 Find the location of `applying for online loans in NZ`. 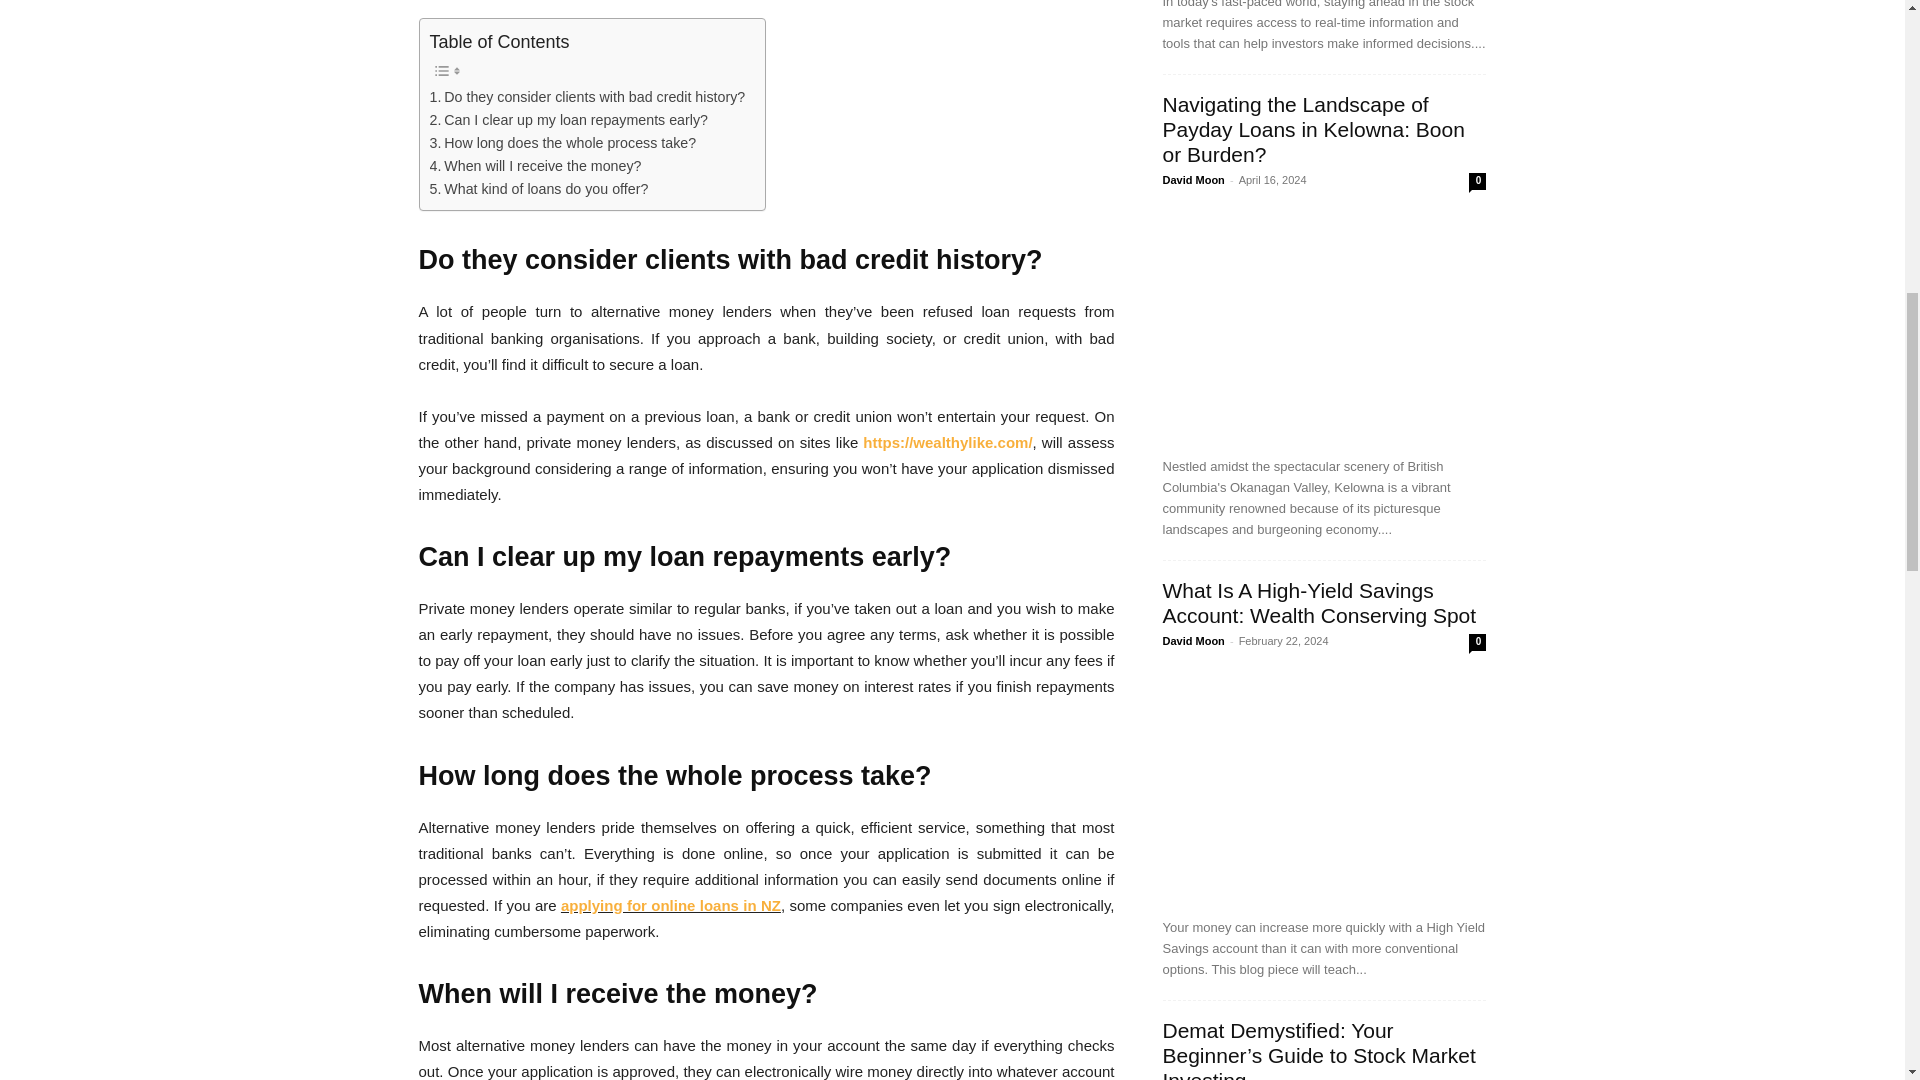

applying for online loans in NZ is located at coordinates (670, 905).